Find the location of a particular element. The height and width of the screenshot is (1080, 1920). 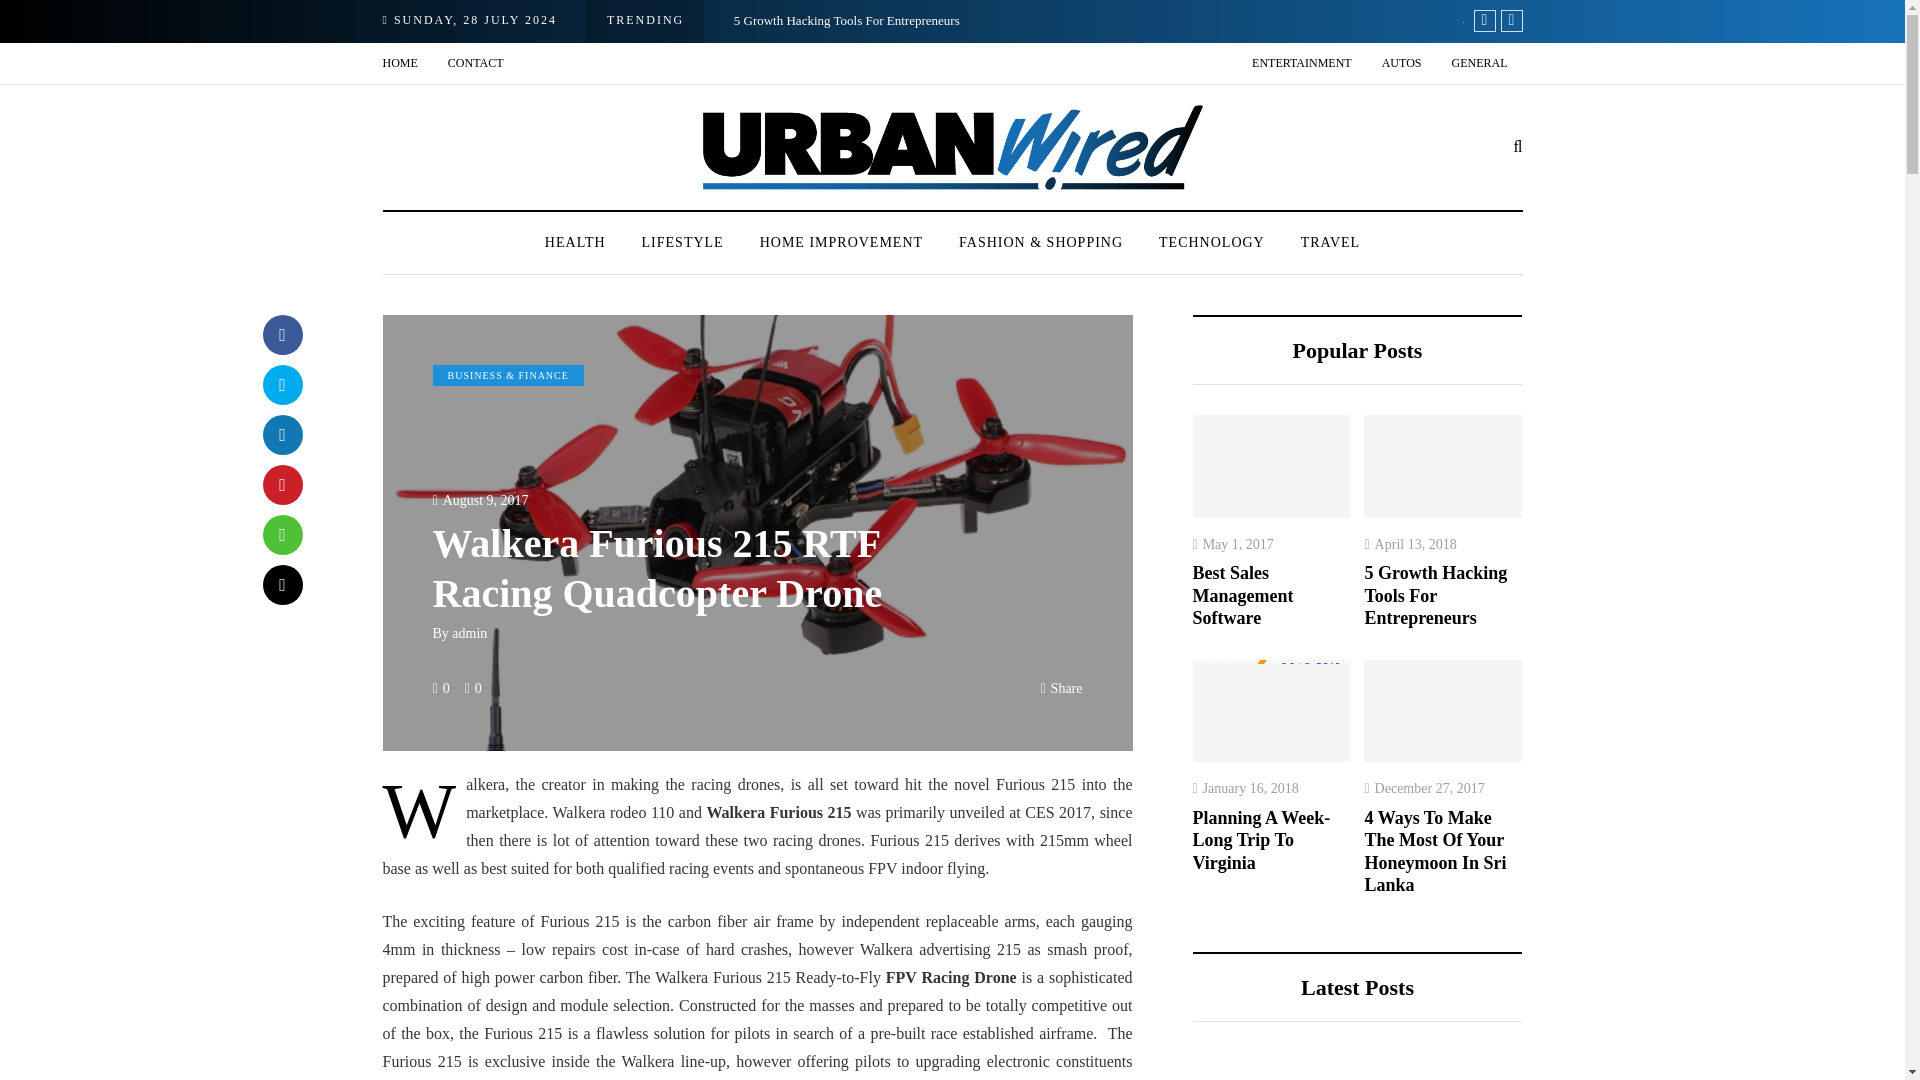

CONTACT is located at coordinates (476, 64).